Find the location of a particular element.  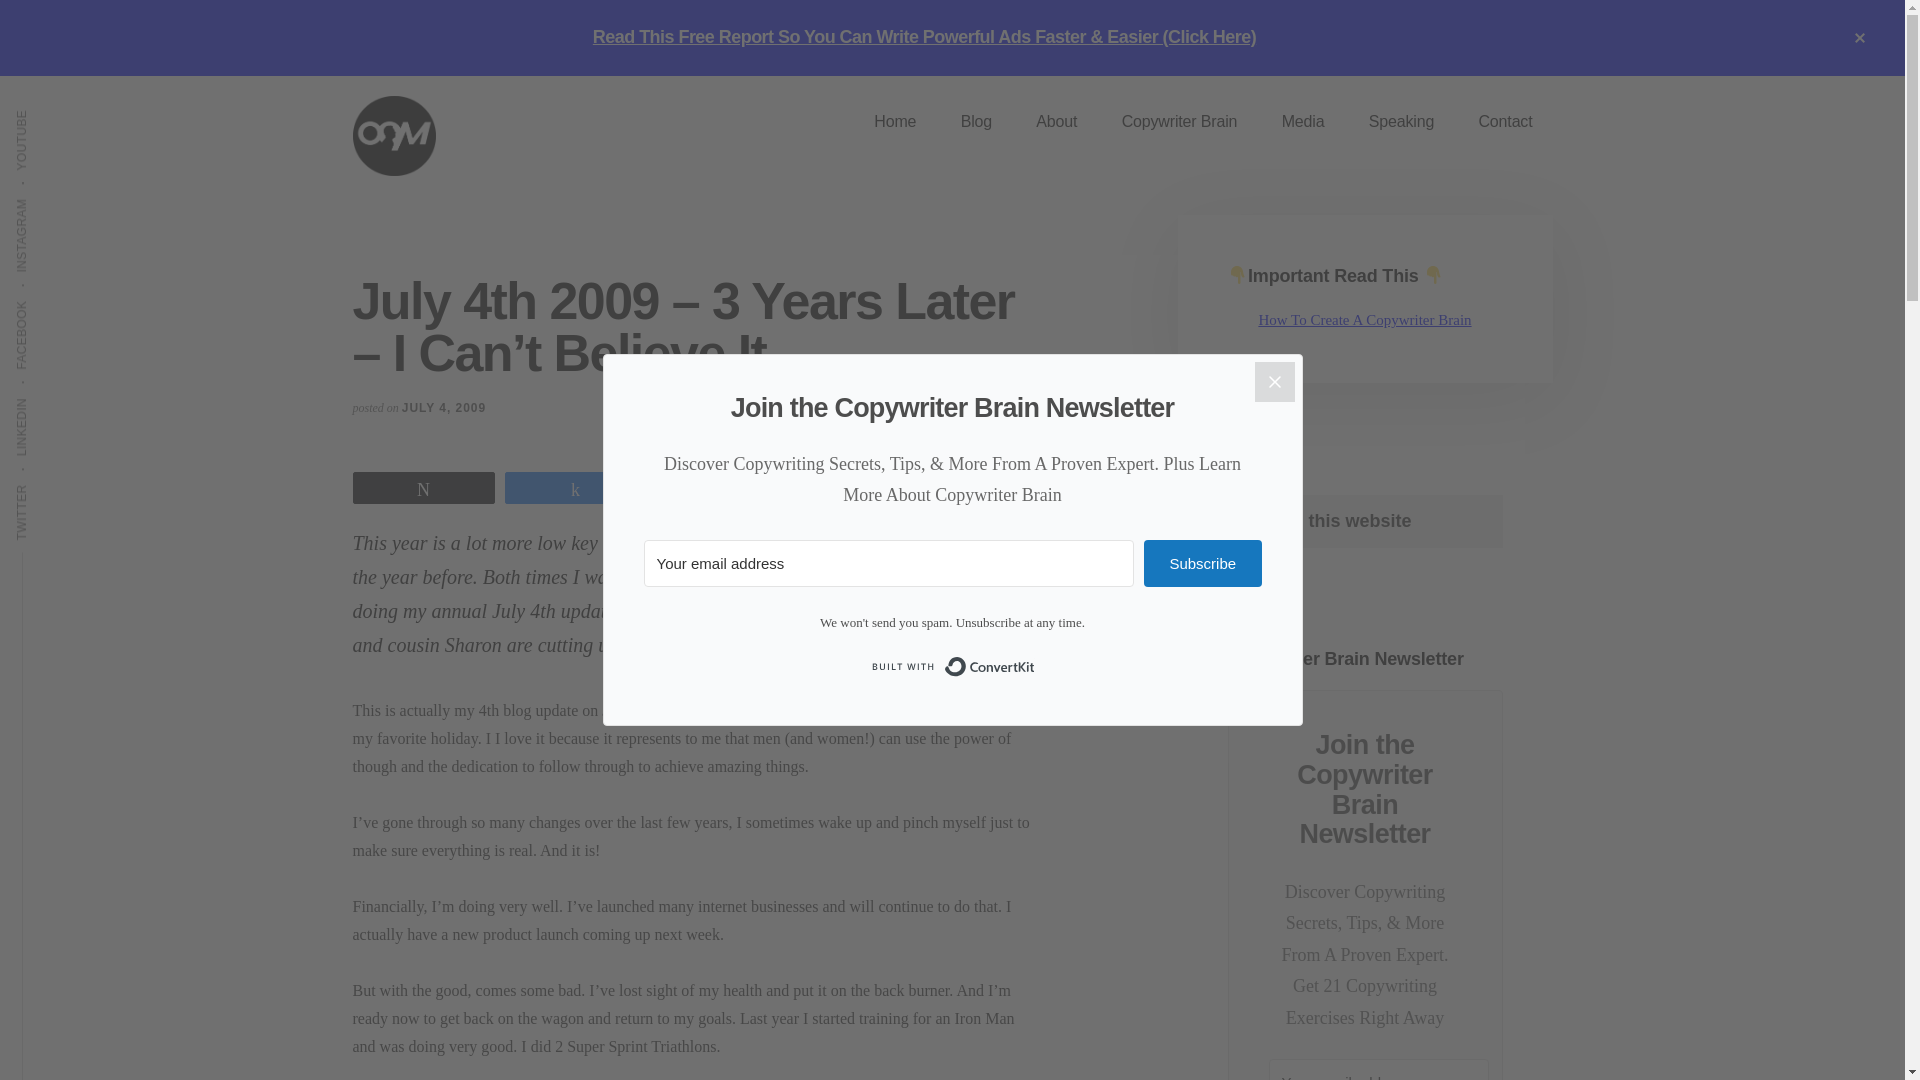

Home is located at coordinates (895, 122).